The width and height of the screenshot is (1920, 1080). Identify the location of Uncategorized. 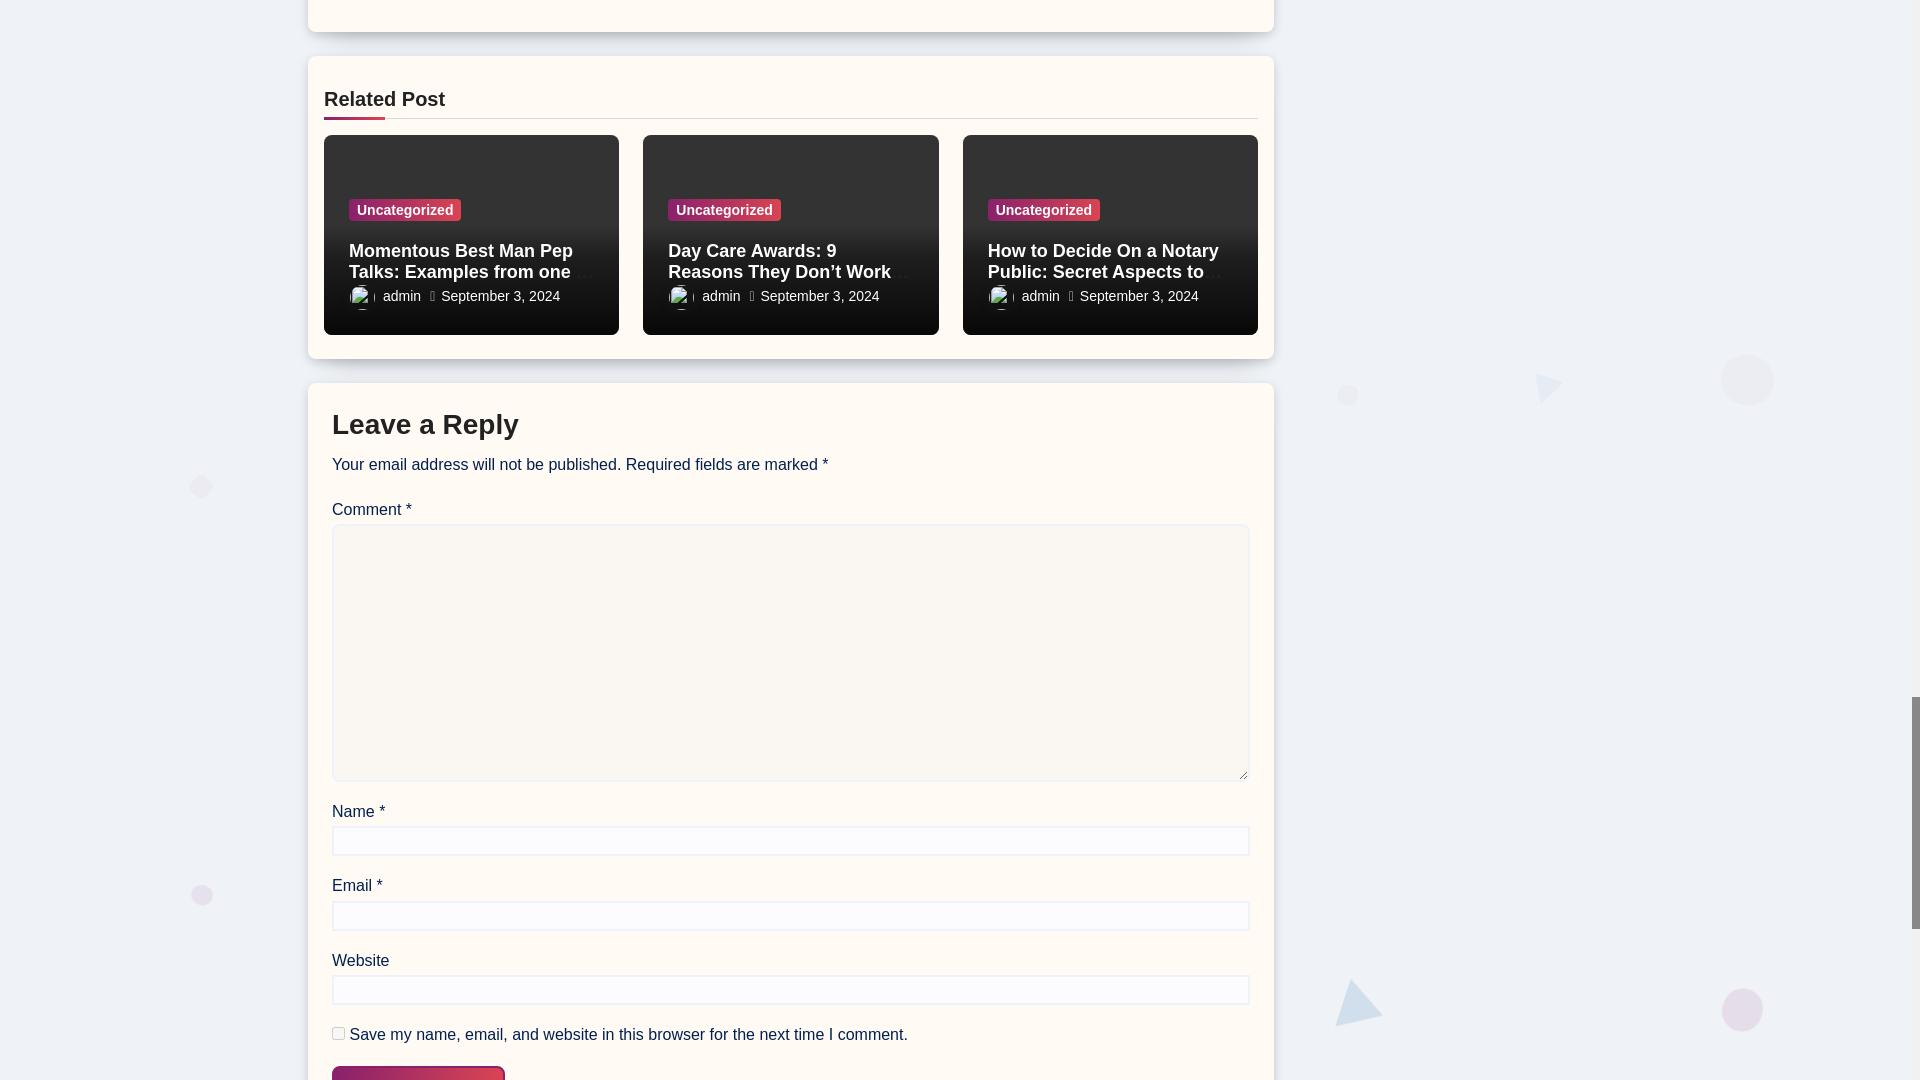
(404, 210).